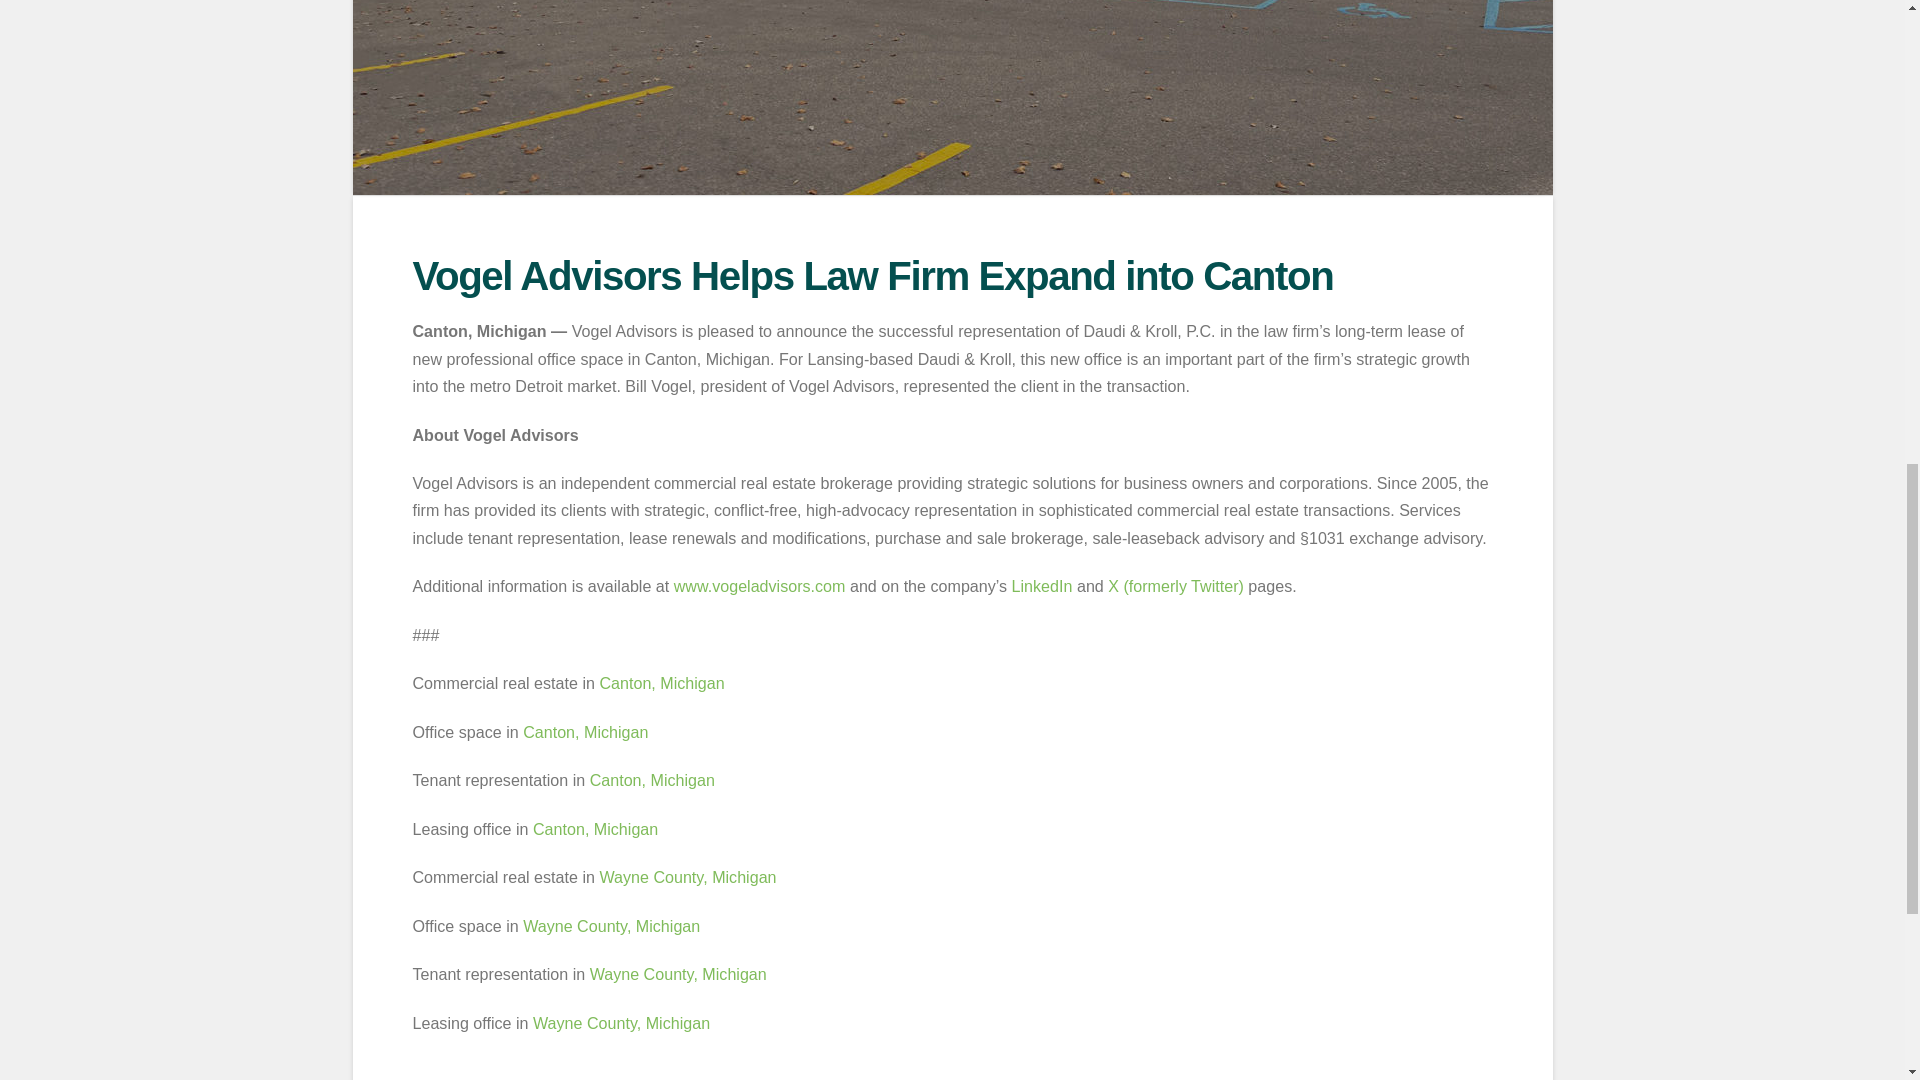 This screenshot has width=1920, height=1080. What do you see at coordinates (678, 974) in the screenshot?
I see `Wayne County, Michigan` at bounding box center [678, 974].